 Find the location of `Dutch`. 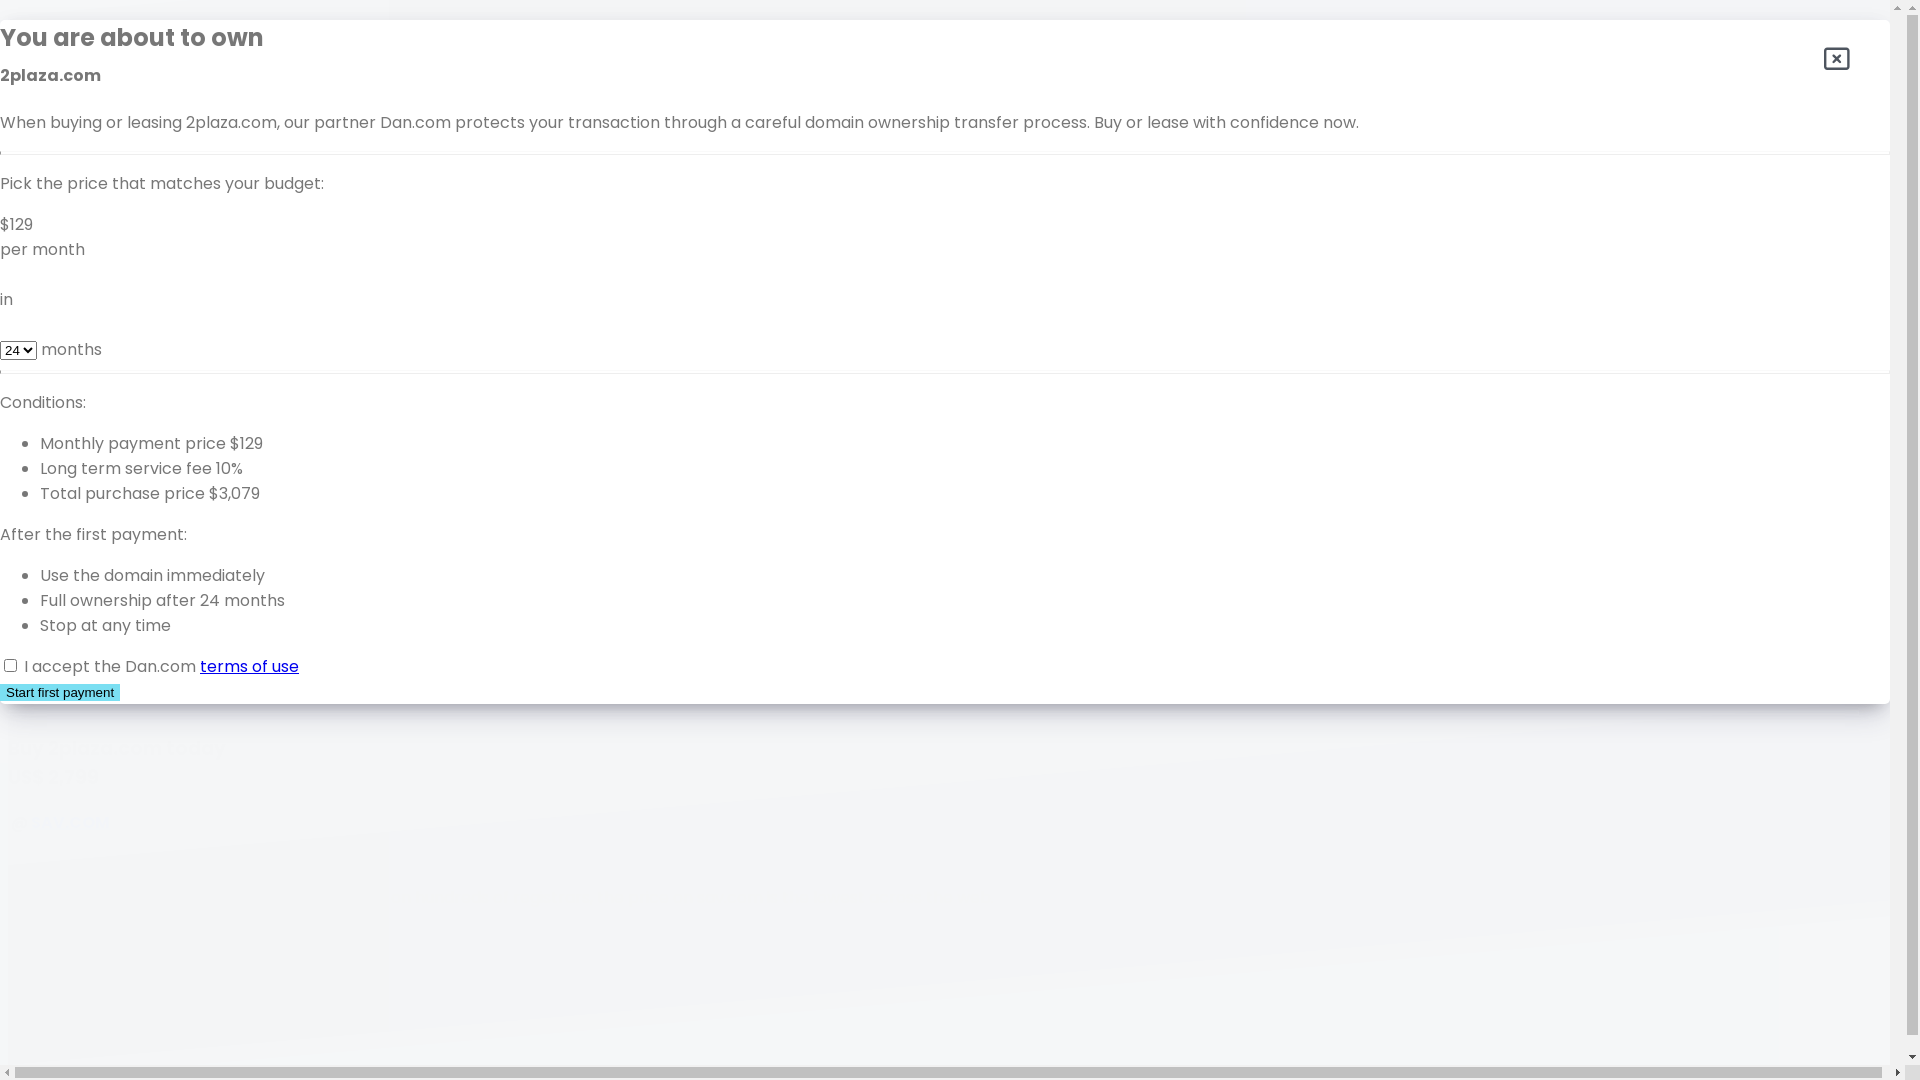

Dutch is located at coordinates (112, 78).